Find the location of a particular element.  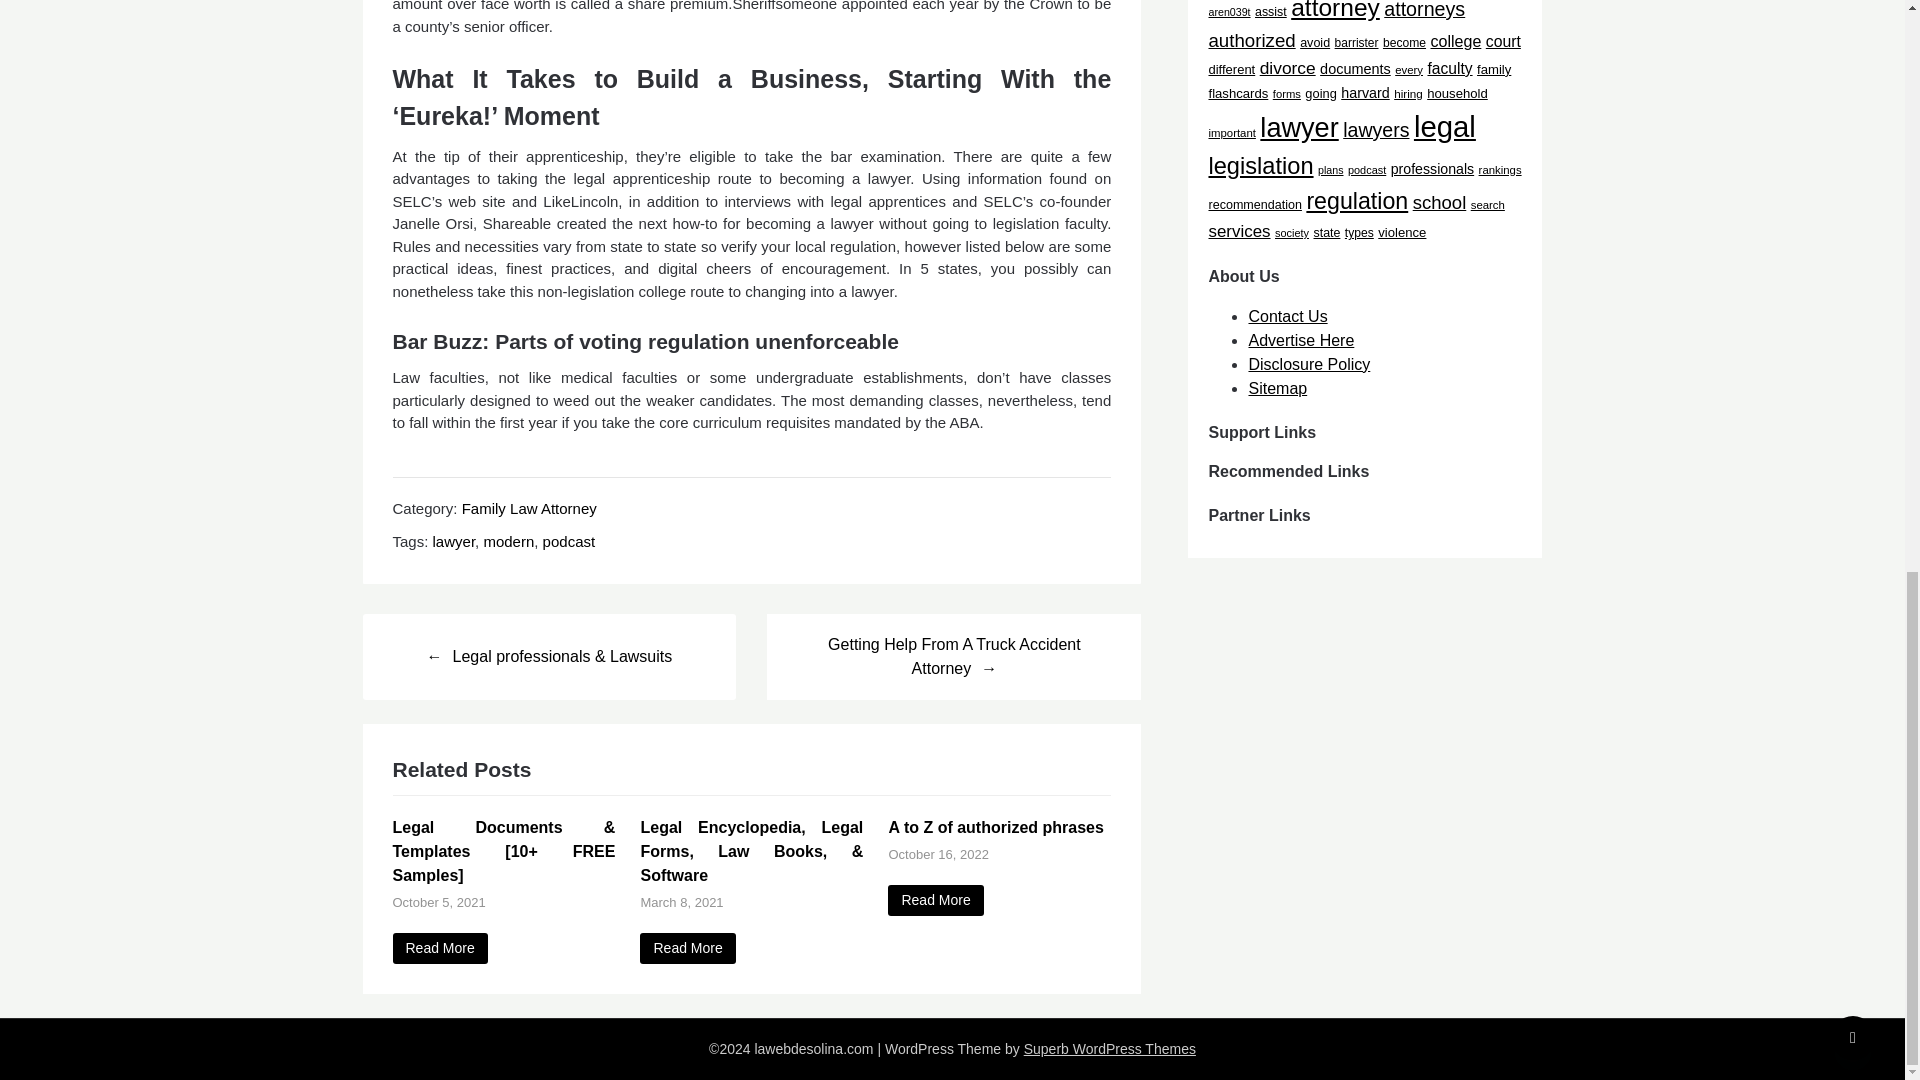

Getting Help From A Truck Accident Attorney is located at coordinates (953, 656).